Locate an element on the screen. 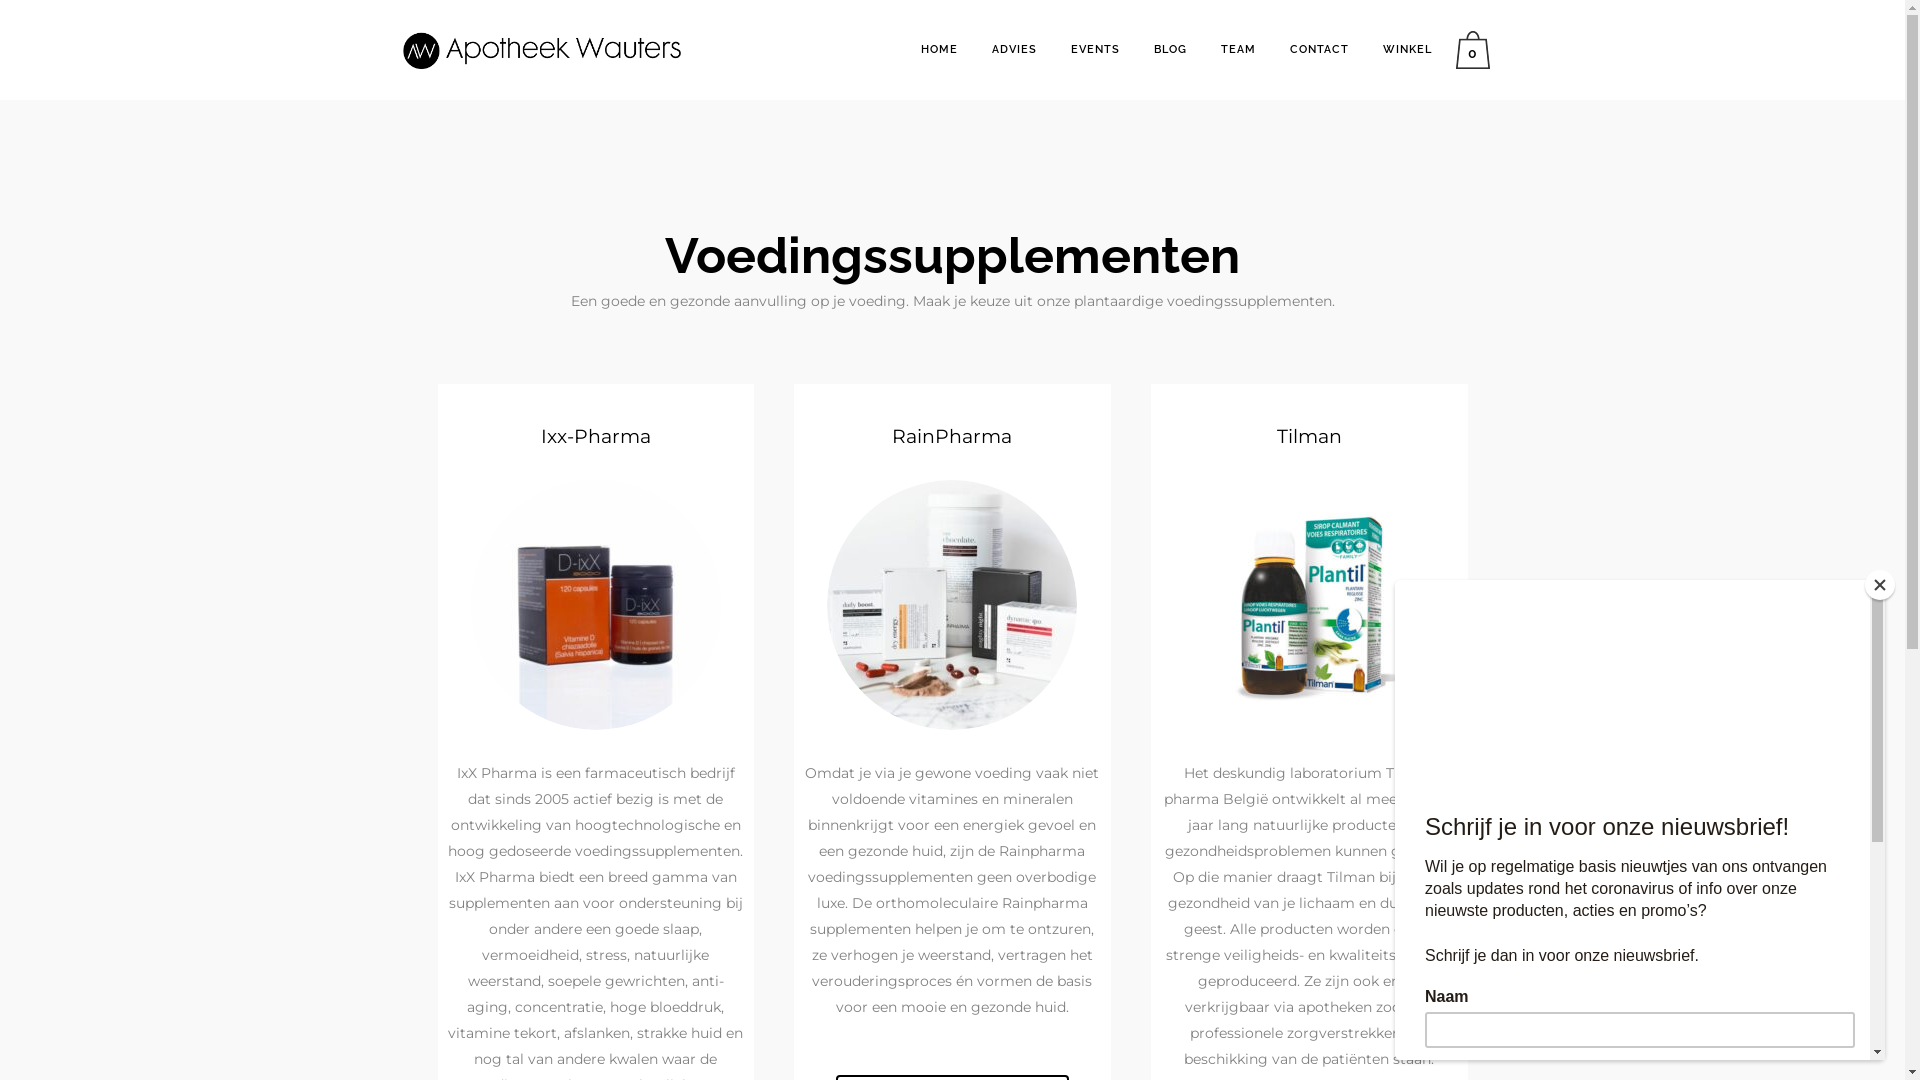 This screenshot has width=1920, height=1080. EVENTS is located at coordinates (1096, 50).